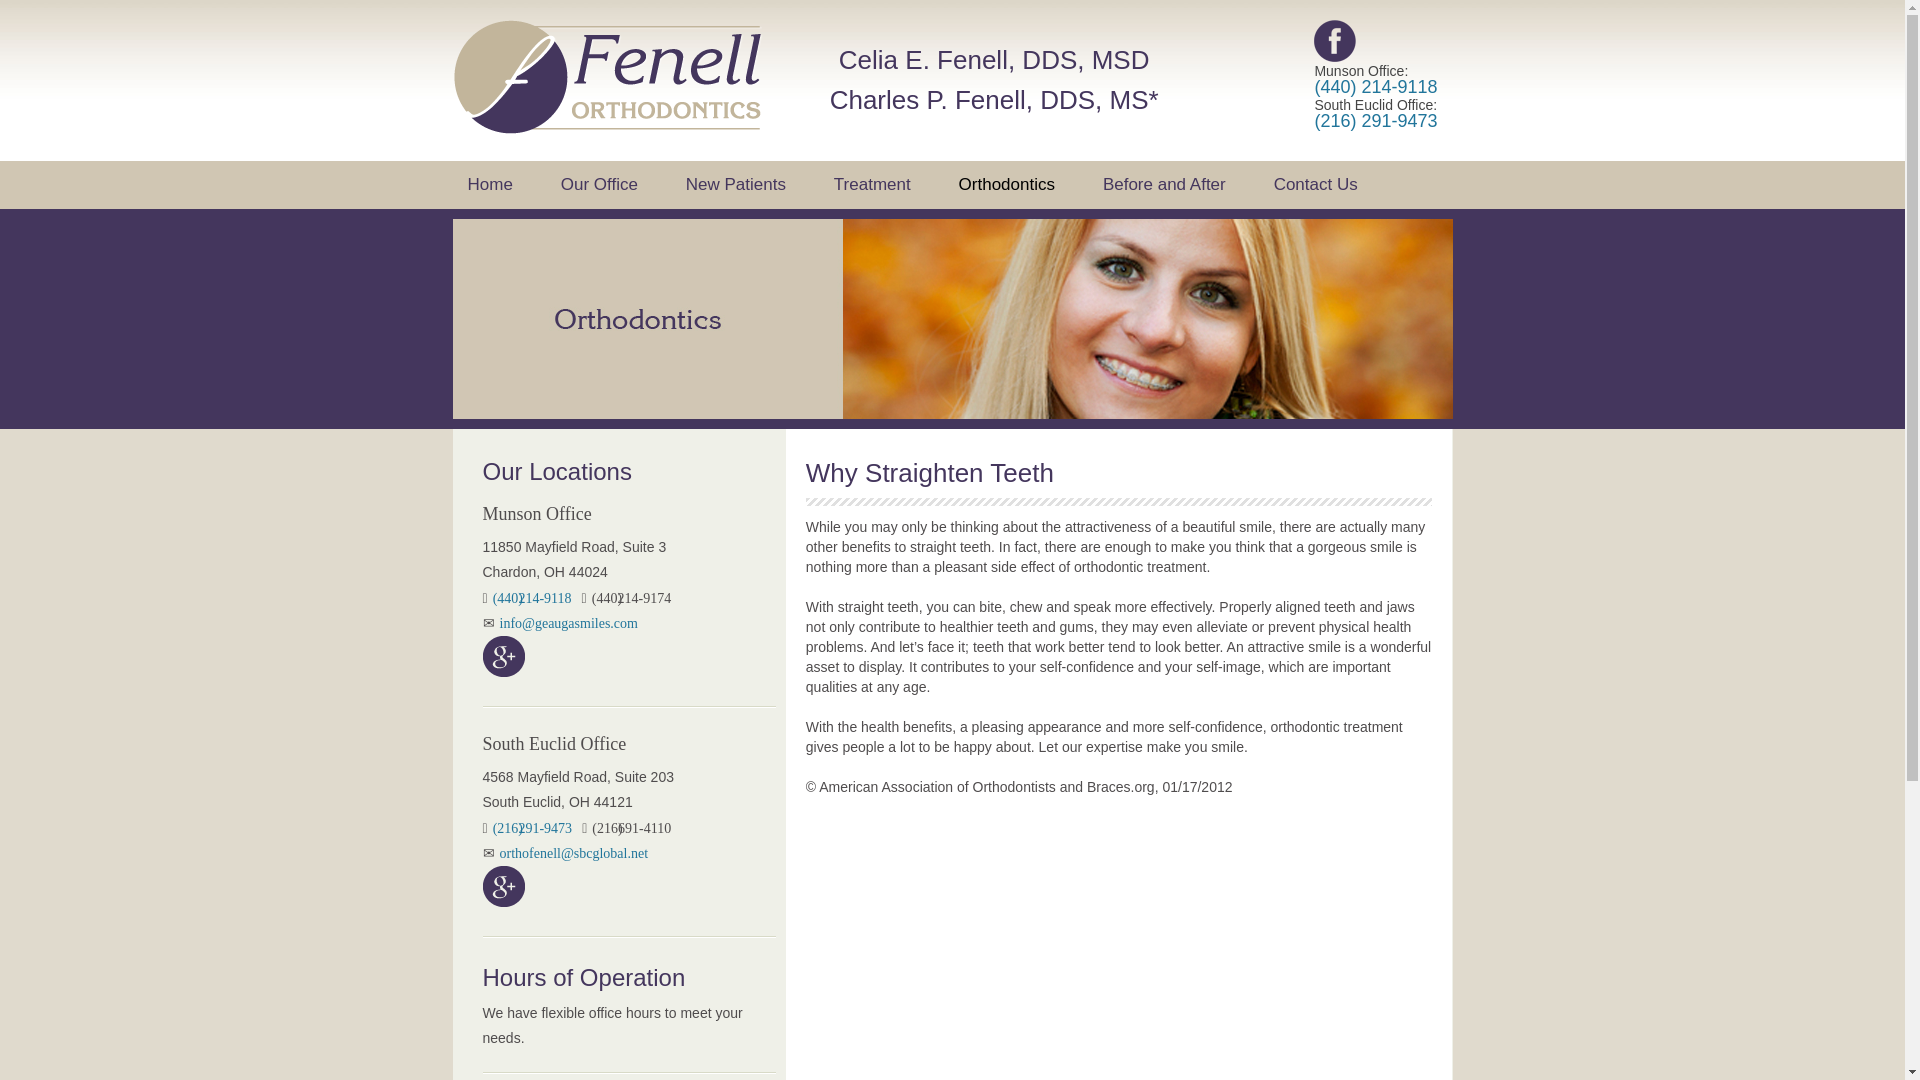 The width and height of the screenshot is (1920, 1080). I want to click on About the Office, so click(672, 229).